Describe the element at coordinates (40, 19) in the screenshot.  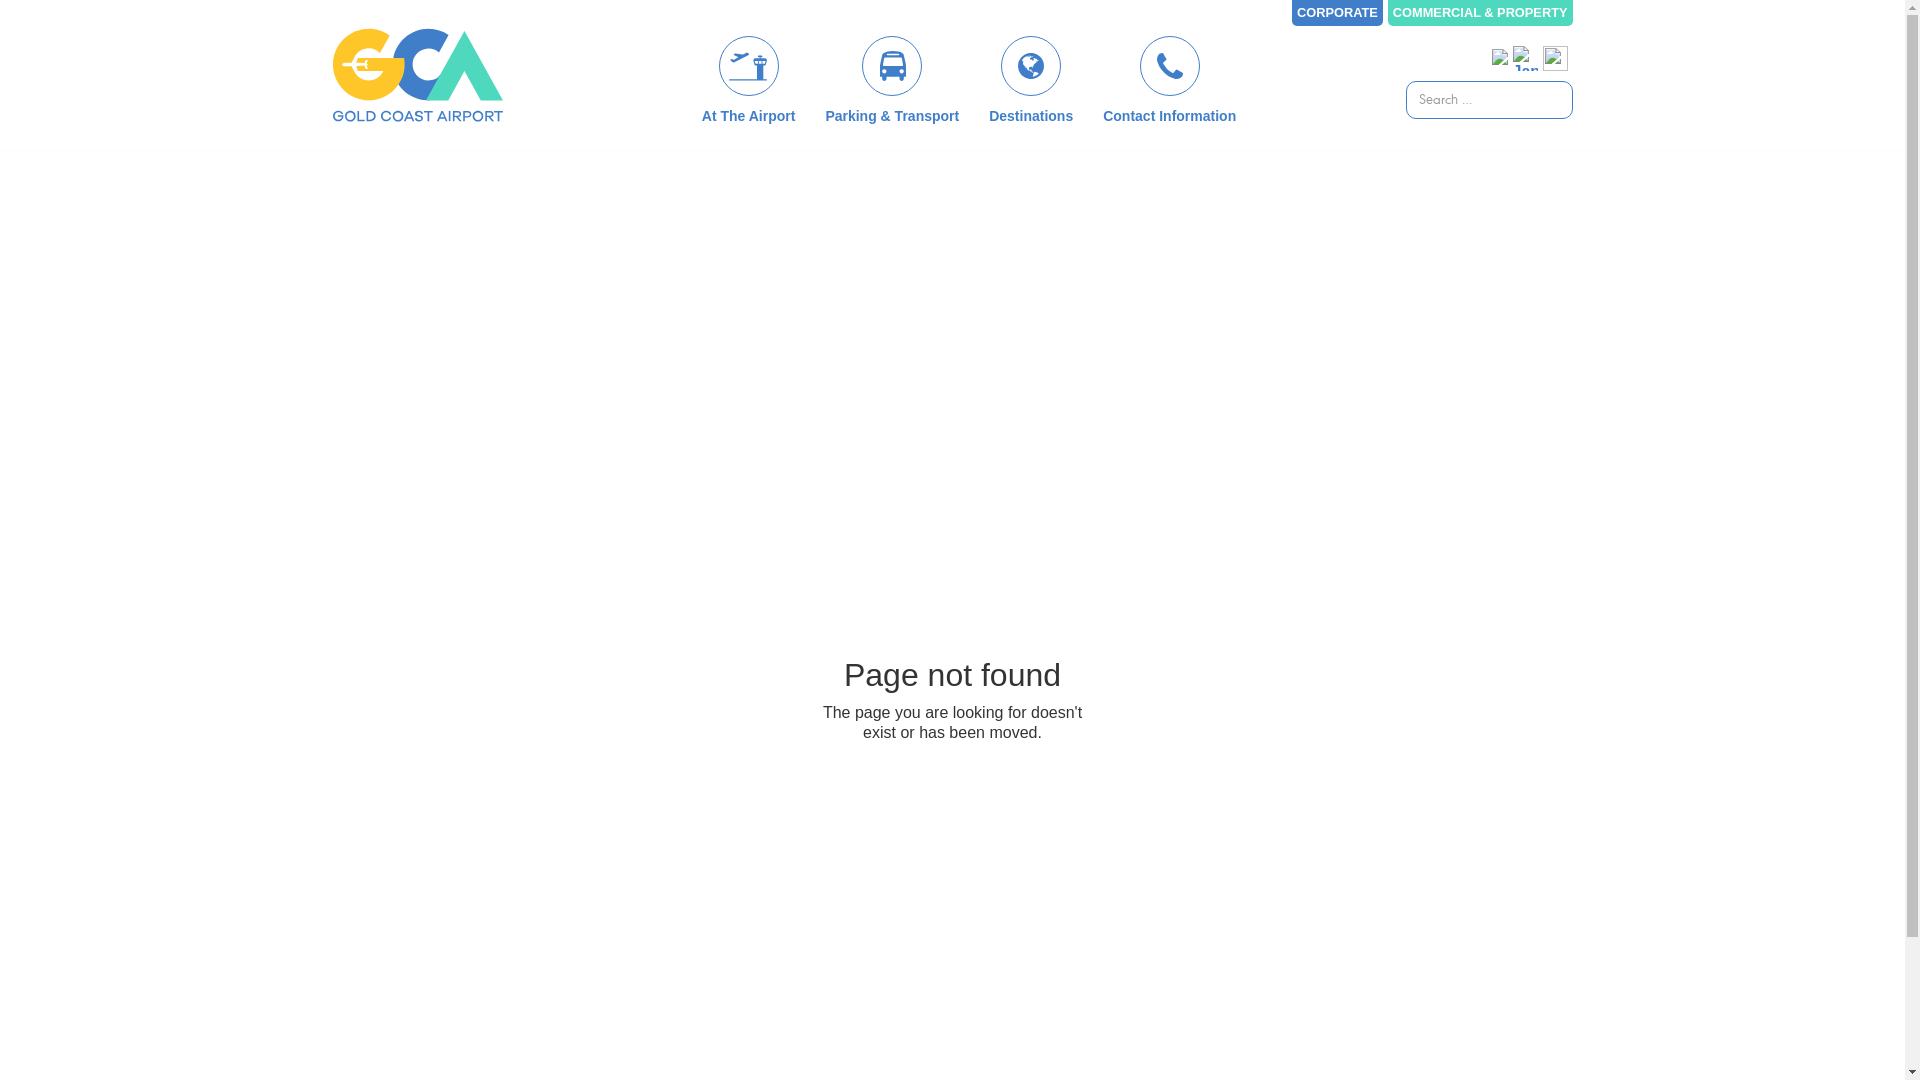
I see `Search` at that location.